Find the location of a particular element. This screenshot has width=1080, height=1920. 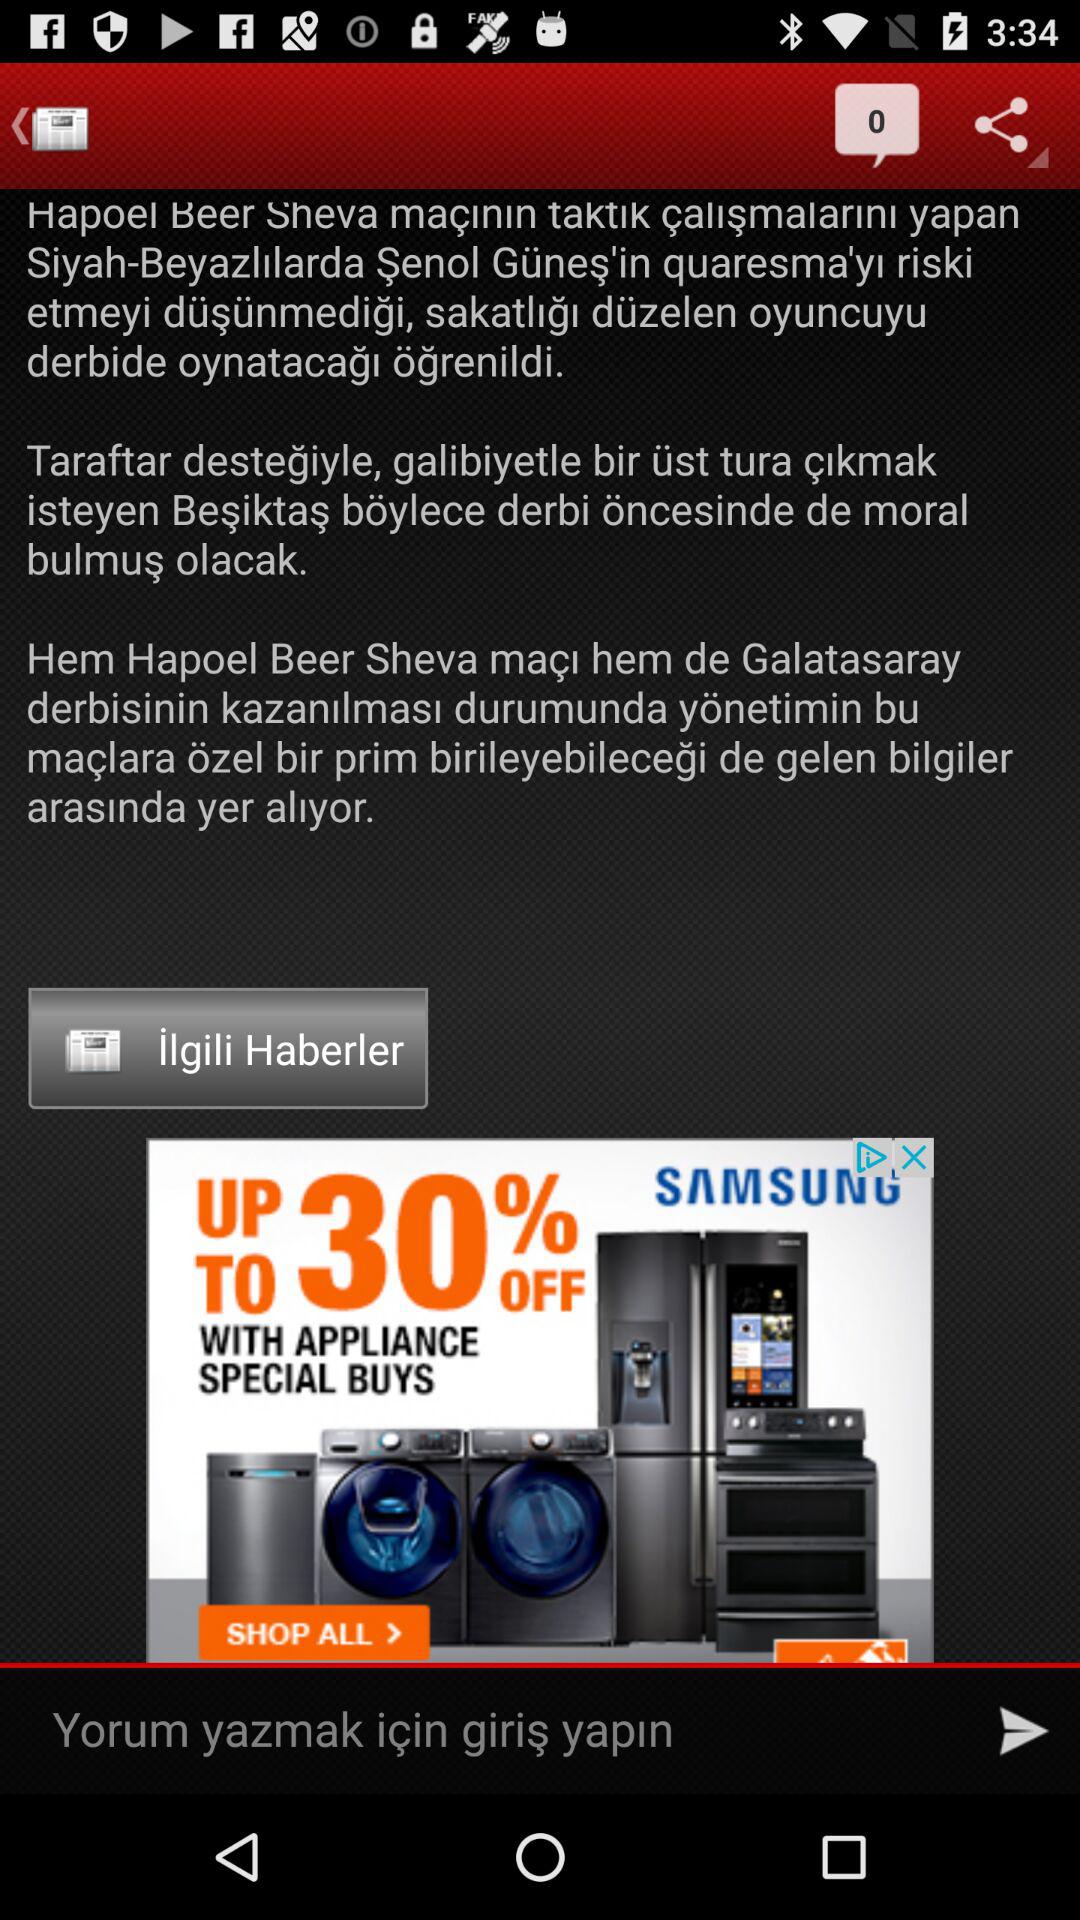

send message is located at coordinates (1024, 1731).